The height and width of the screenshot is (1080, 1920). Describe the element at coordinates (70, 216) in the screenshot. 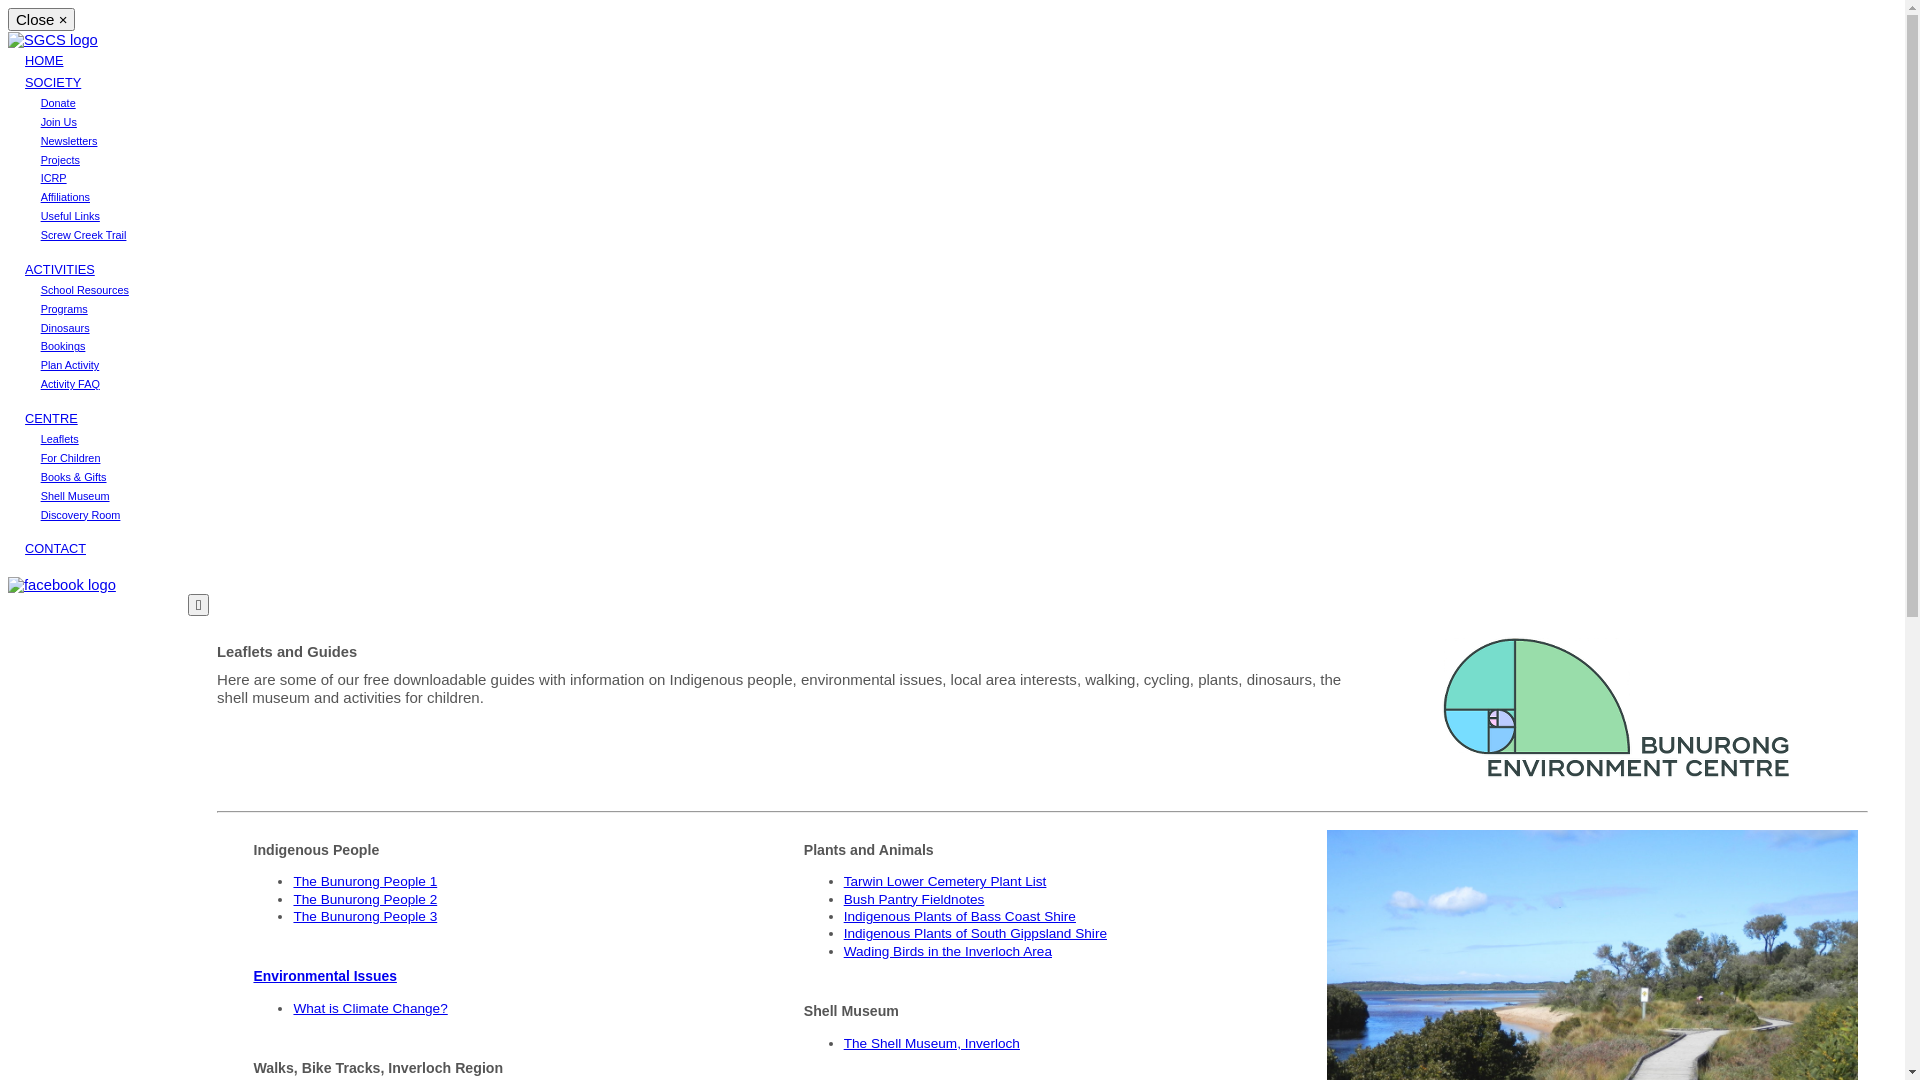

I see `Useful Links` at that location.